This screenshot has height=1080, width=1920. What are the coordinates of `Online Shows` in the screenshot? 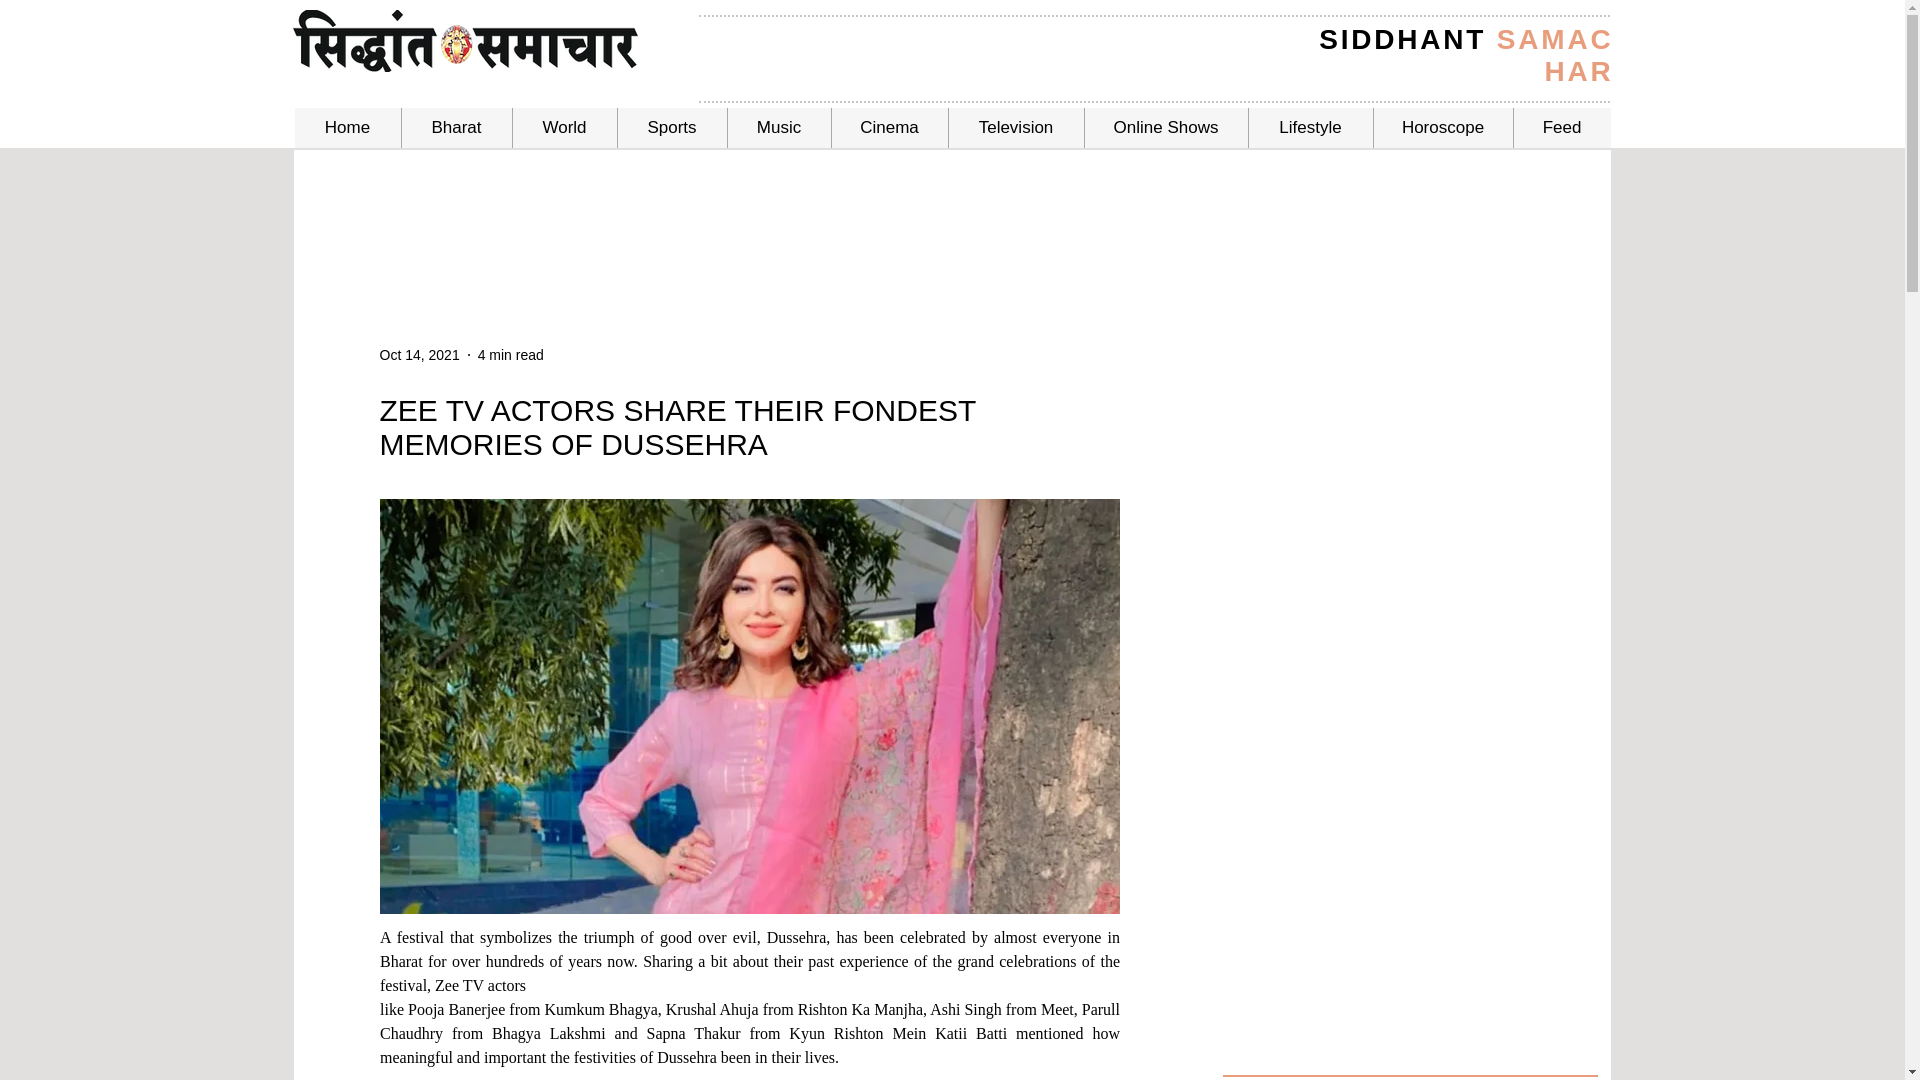 It's located at (1166, 128).